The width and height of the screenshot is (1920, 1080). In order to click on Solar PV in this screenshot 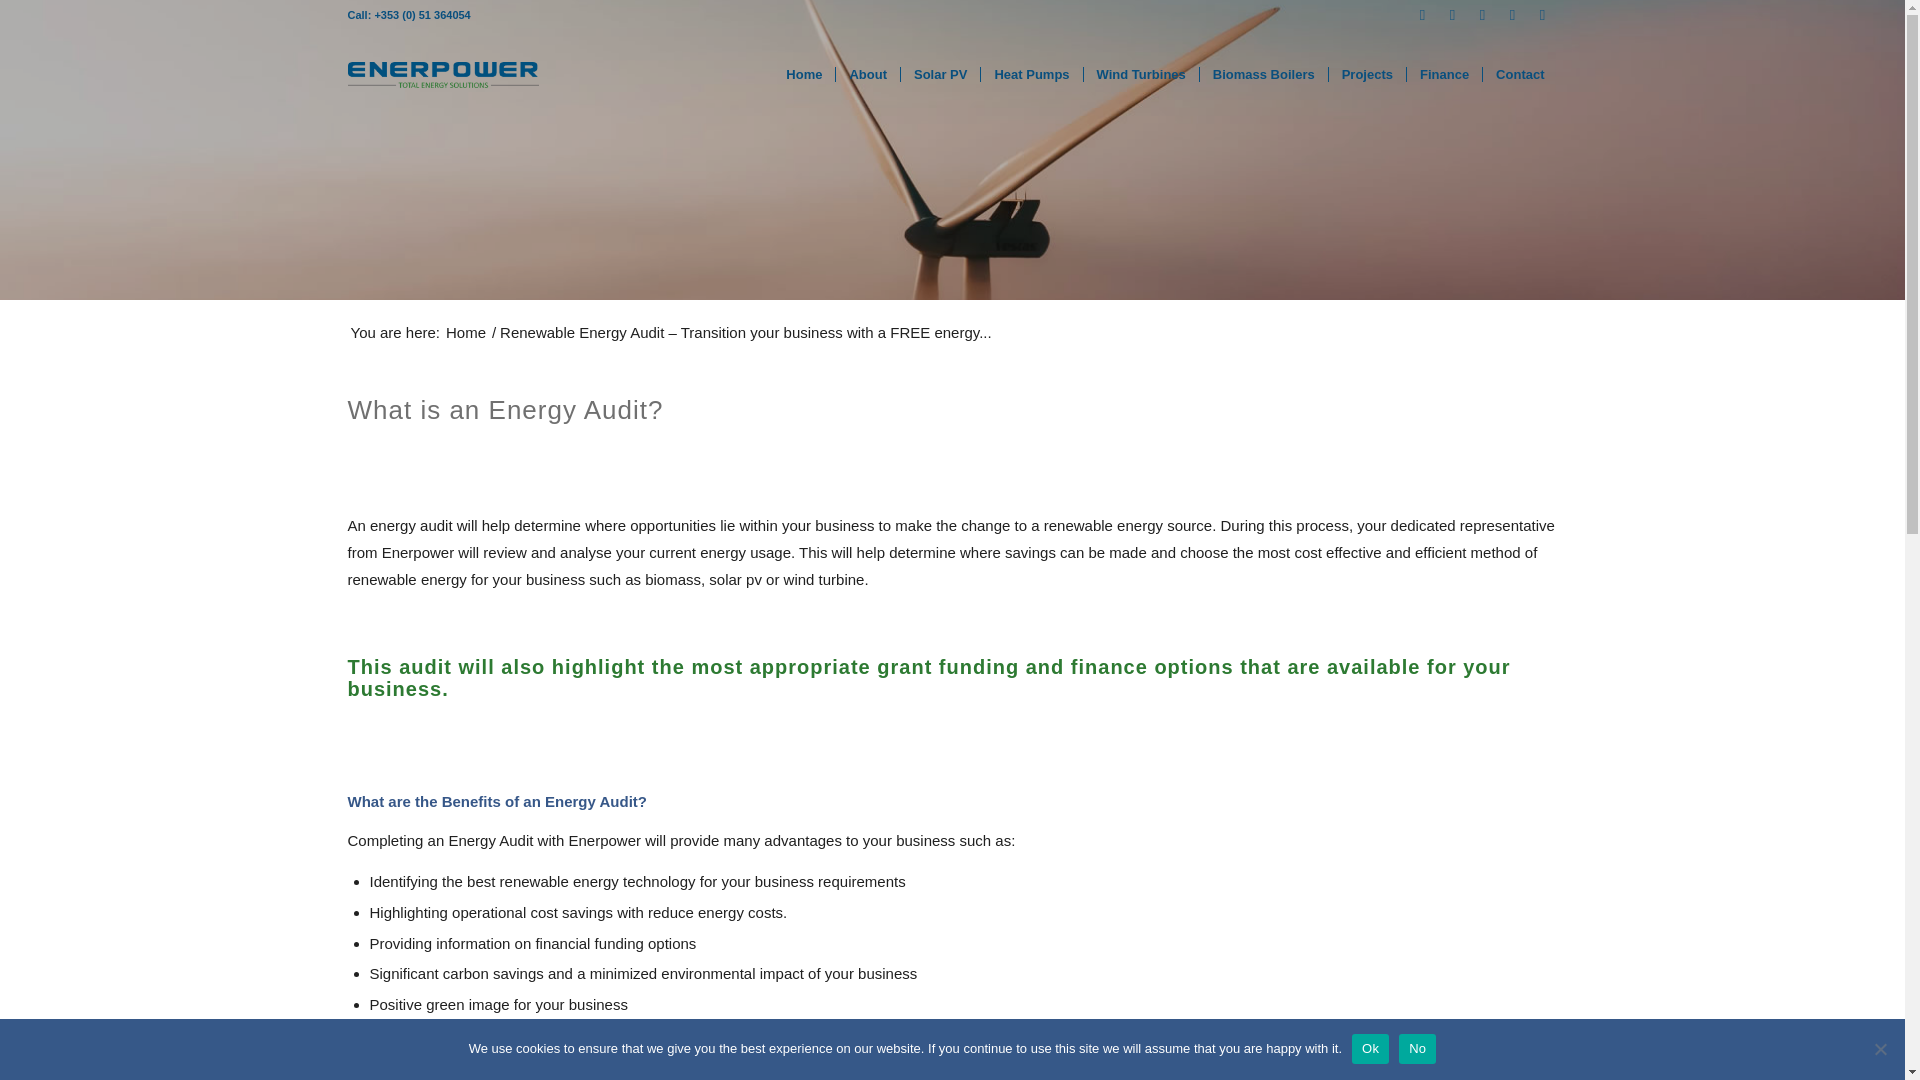, I will do `click(940, 74)`.